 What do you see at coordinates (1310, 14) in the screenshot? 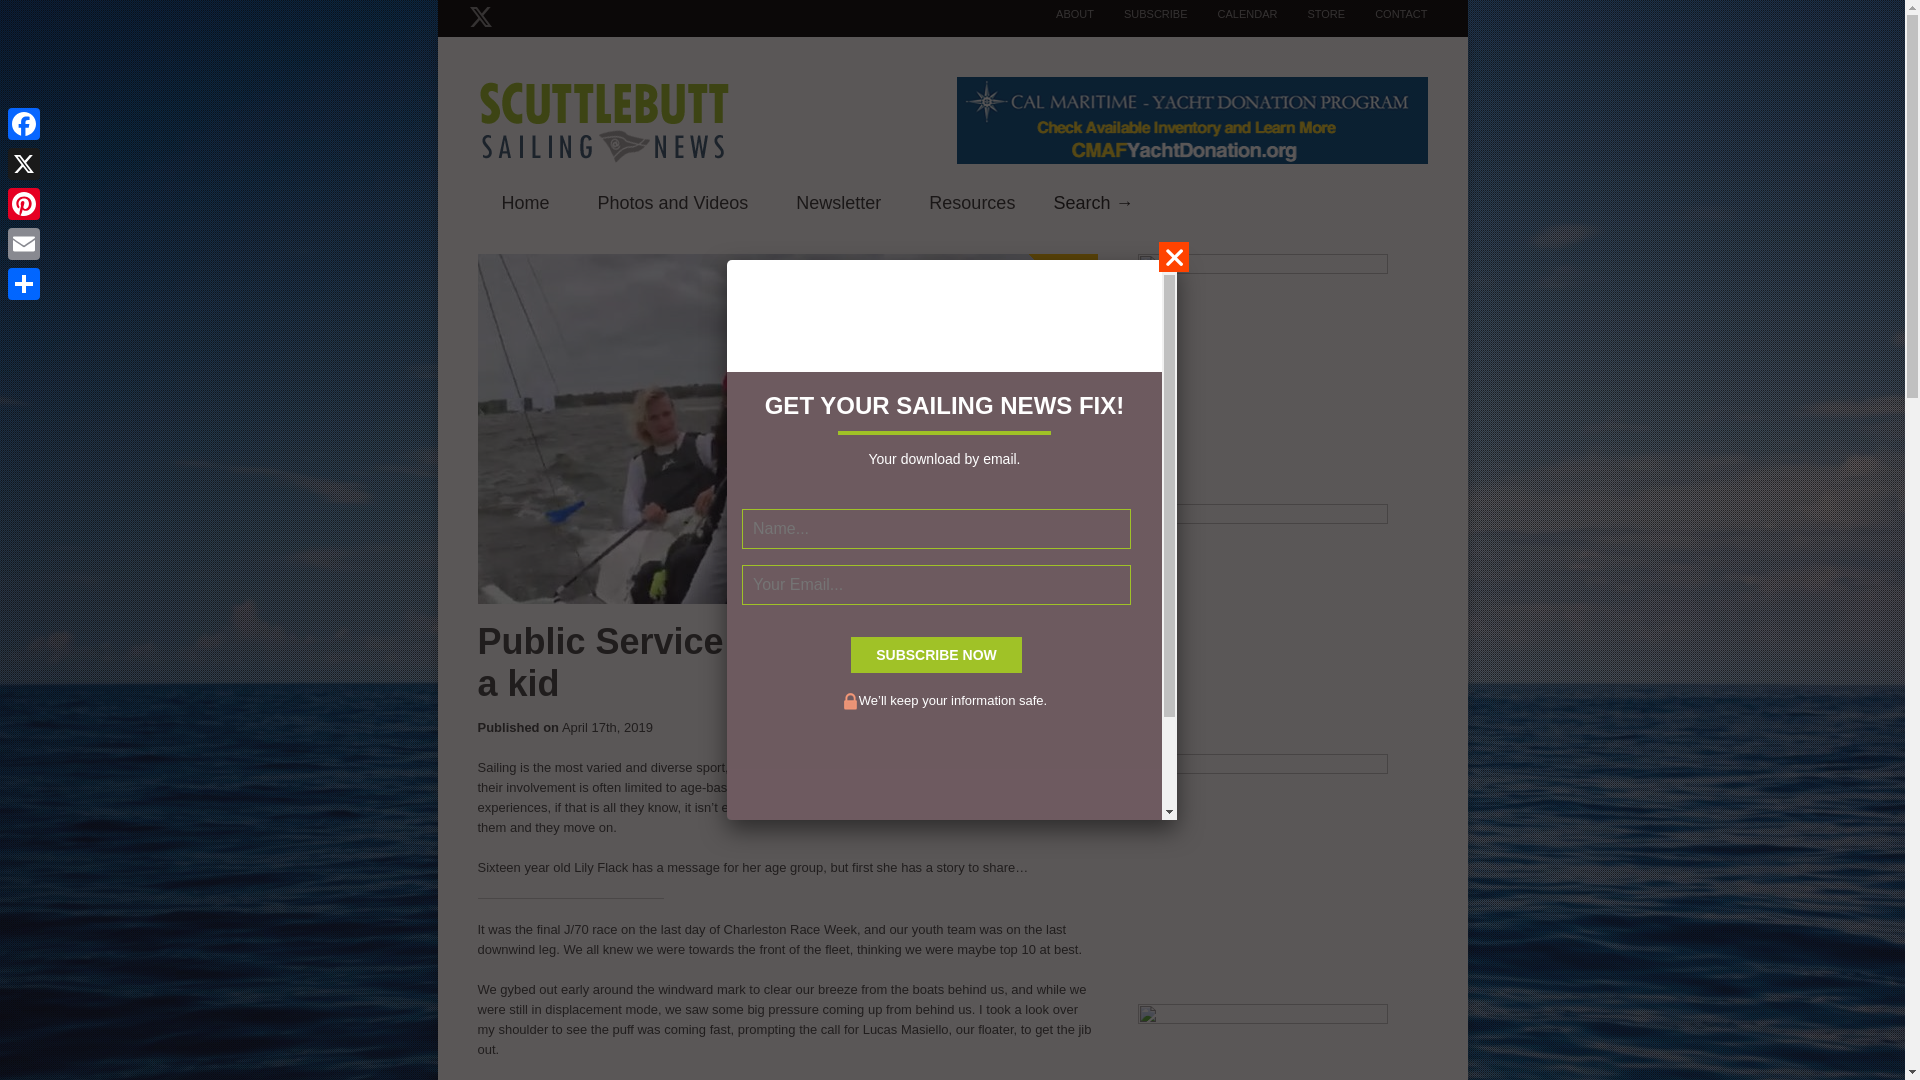
I see `STORE` at bounding box center [1310, 14].